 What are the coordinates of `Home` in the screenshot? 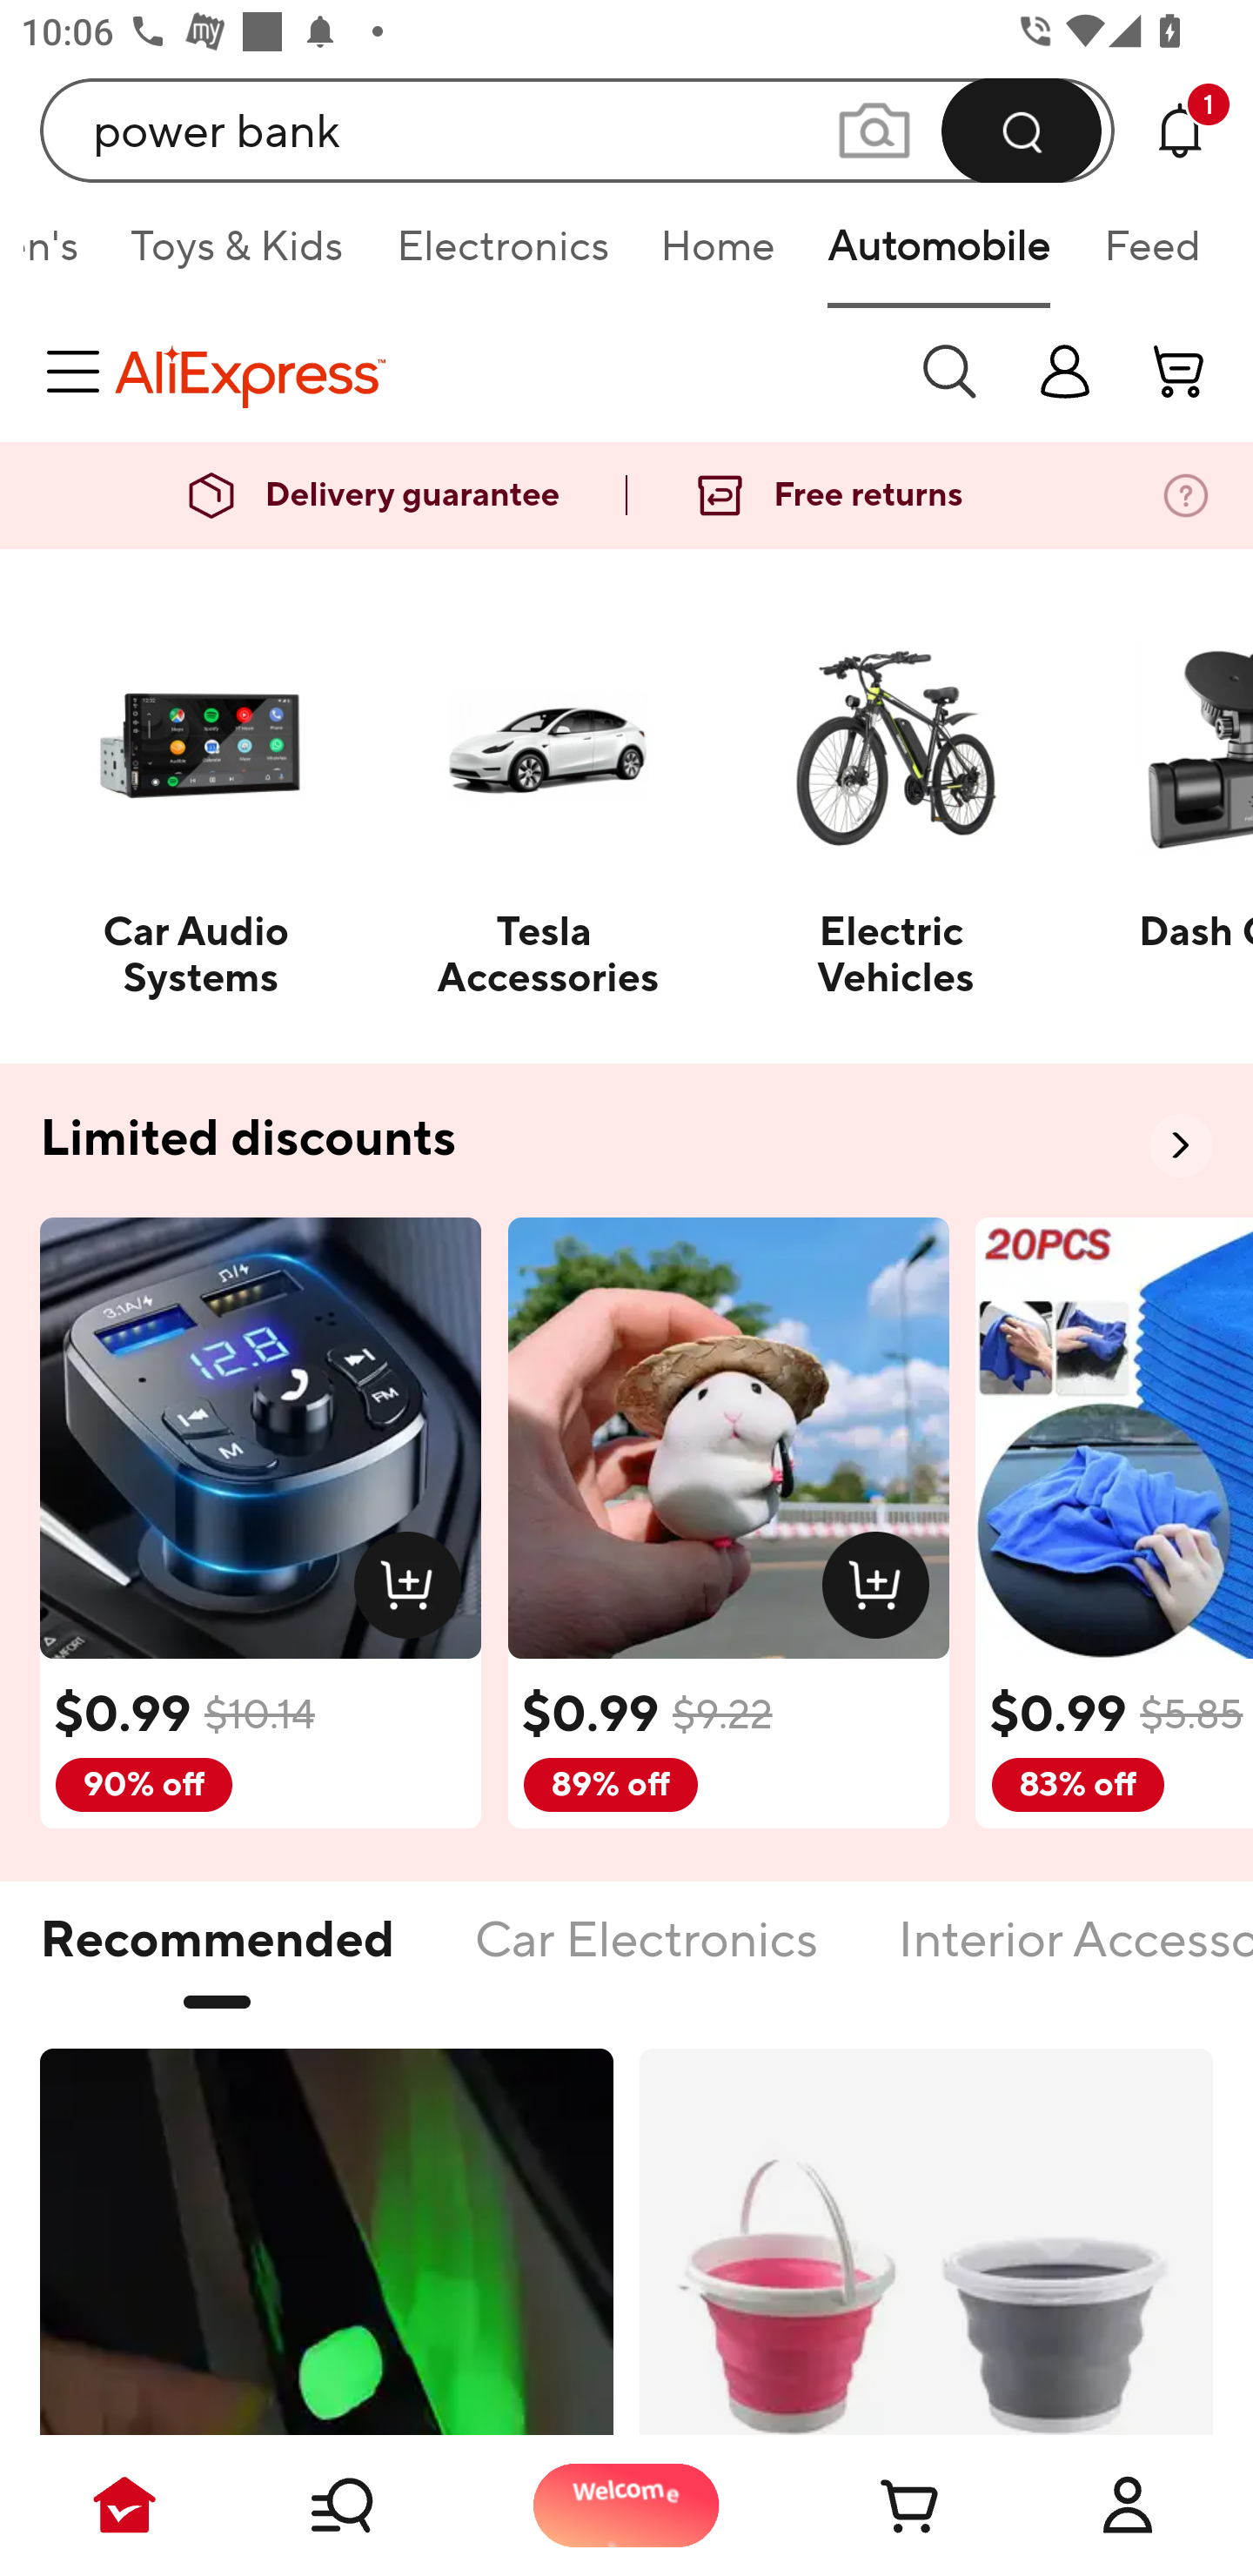 It's located at (717, 256).